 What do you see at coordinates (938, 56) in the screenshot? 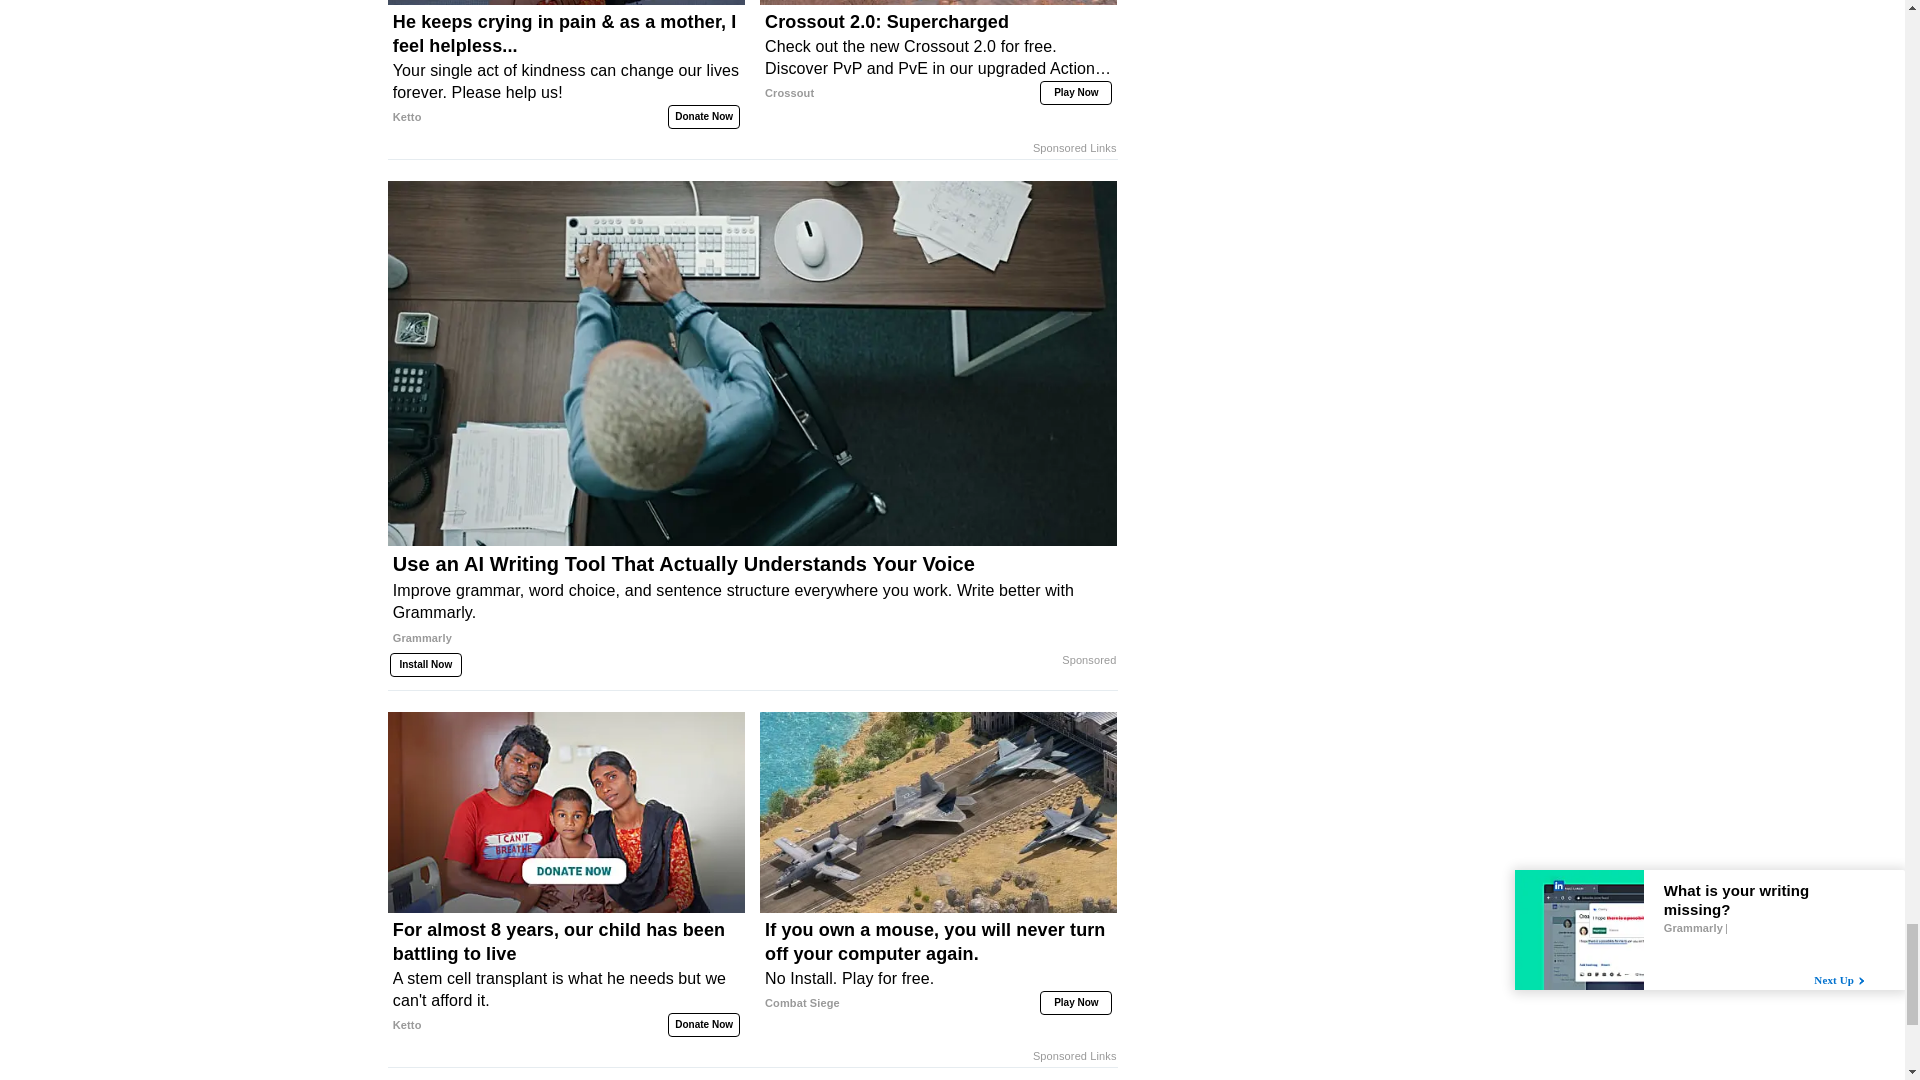
I see `Crossout 2.0: Supercharged` at bounding box center [938, 56].